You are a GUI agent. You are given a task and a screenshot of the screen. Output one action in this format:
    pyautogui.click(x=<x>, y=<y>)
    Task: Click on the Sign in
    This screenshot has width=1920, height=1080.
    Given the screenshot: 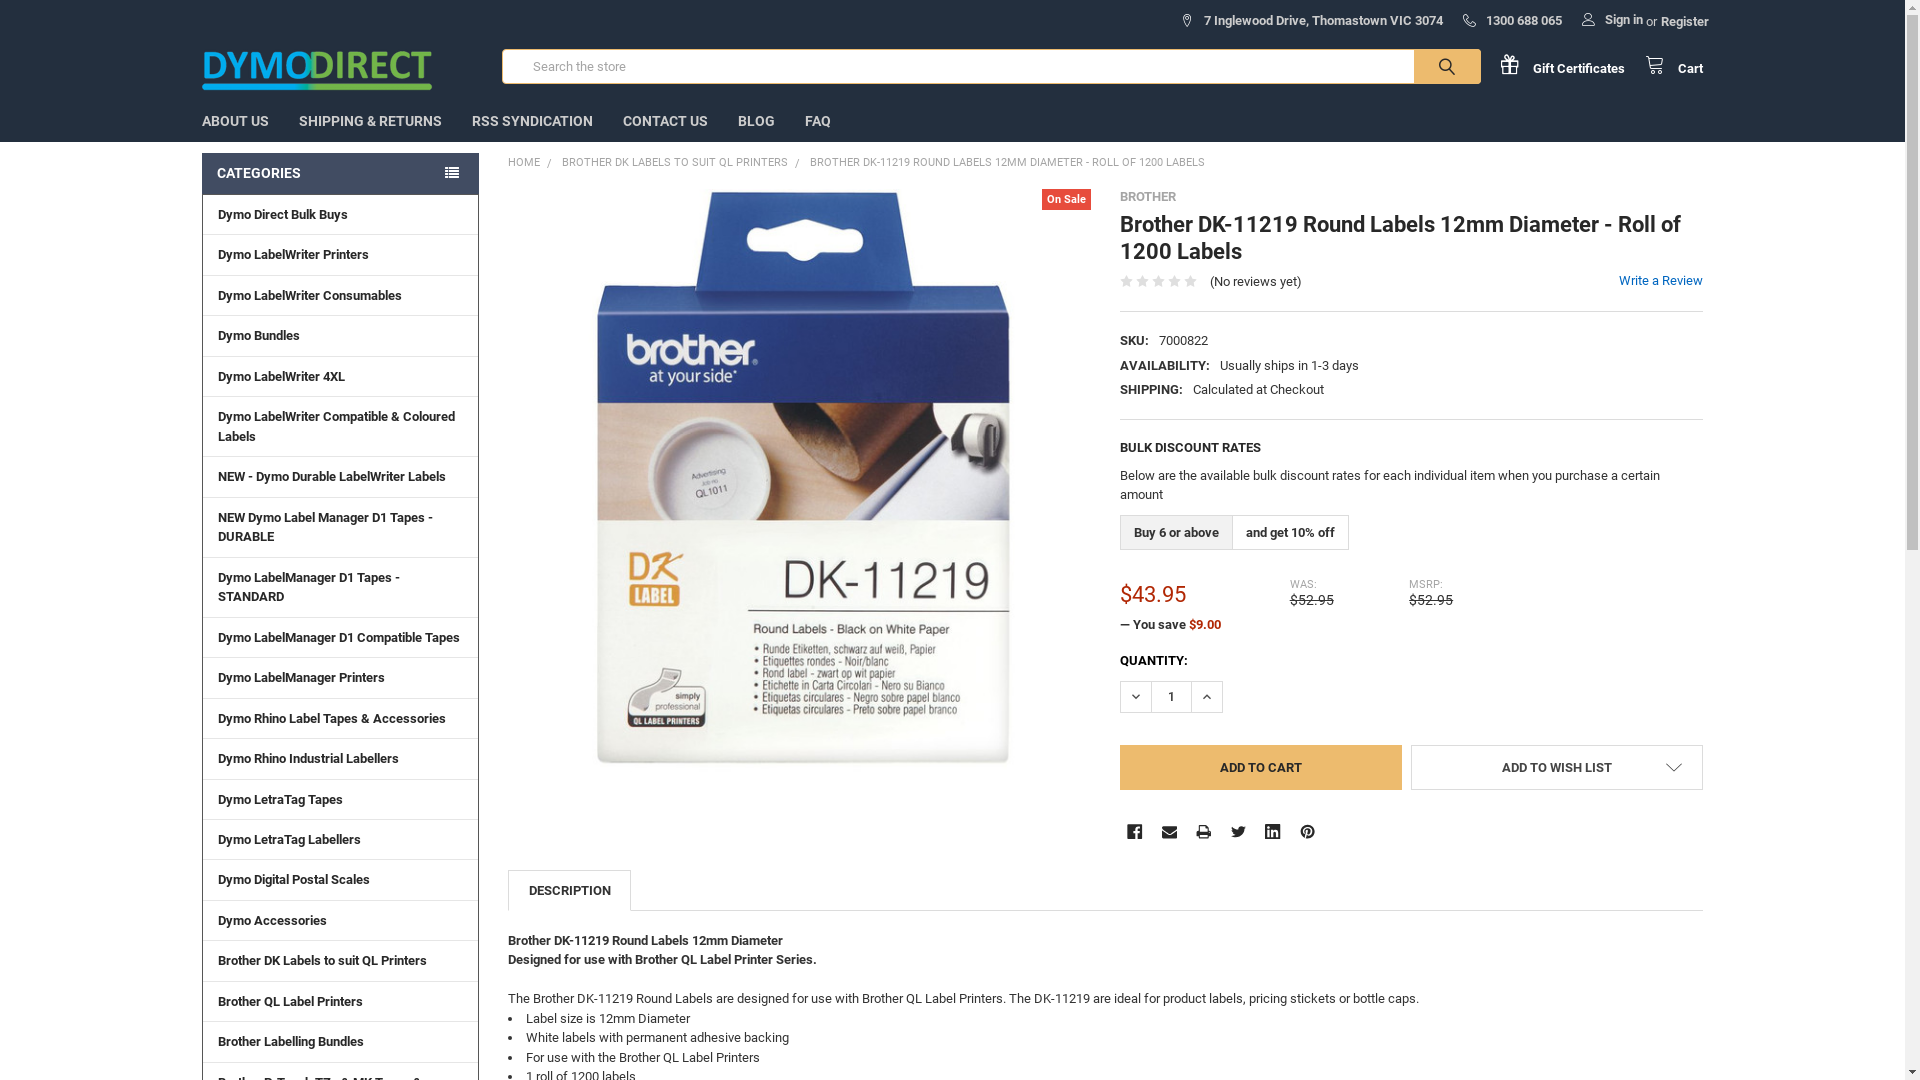 What is the action you would take?
    pyautogui.click(x=1612, y=14)
    